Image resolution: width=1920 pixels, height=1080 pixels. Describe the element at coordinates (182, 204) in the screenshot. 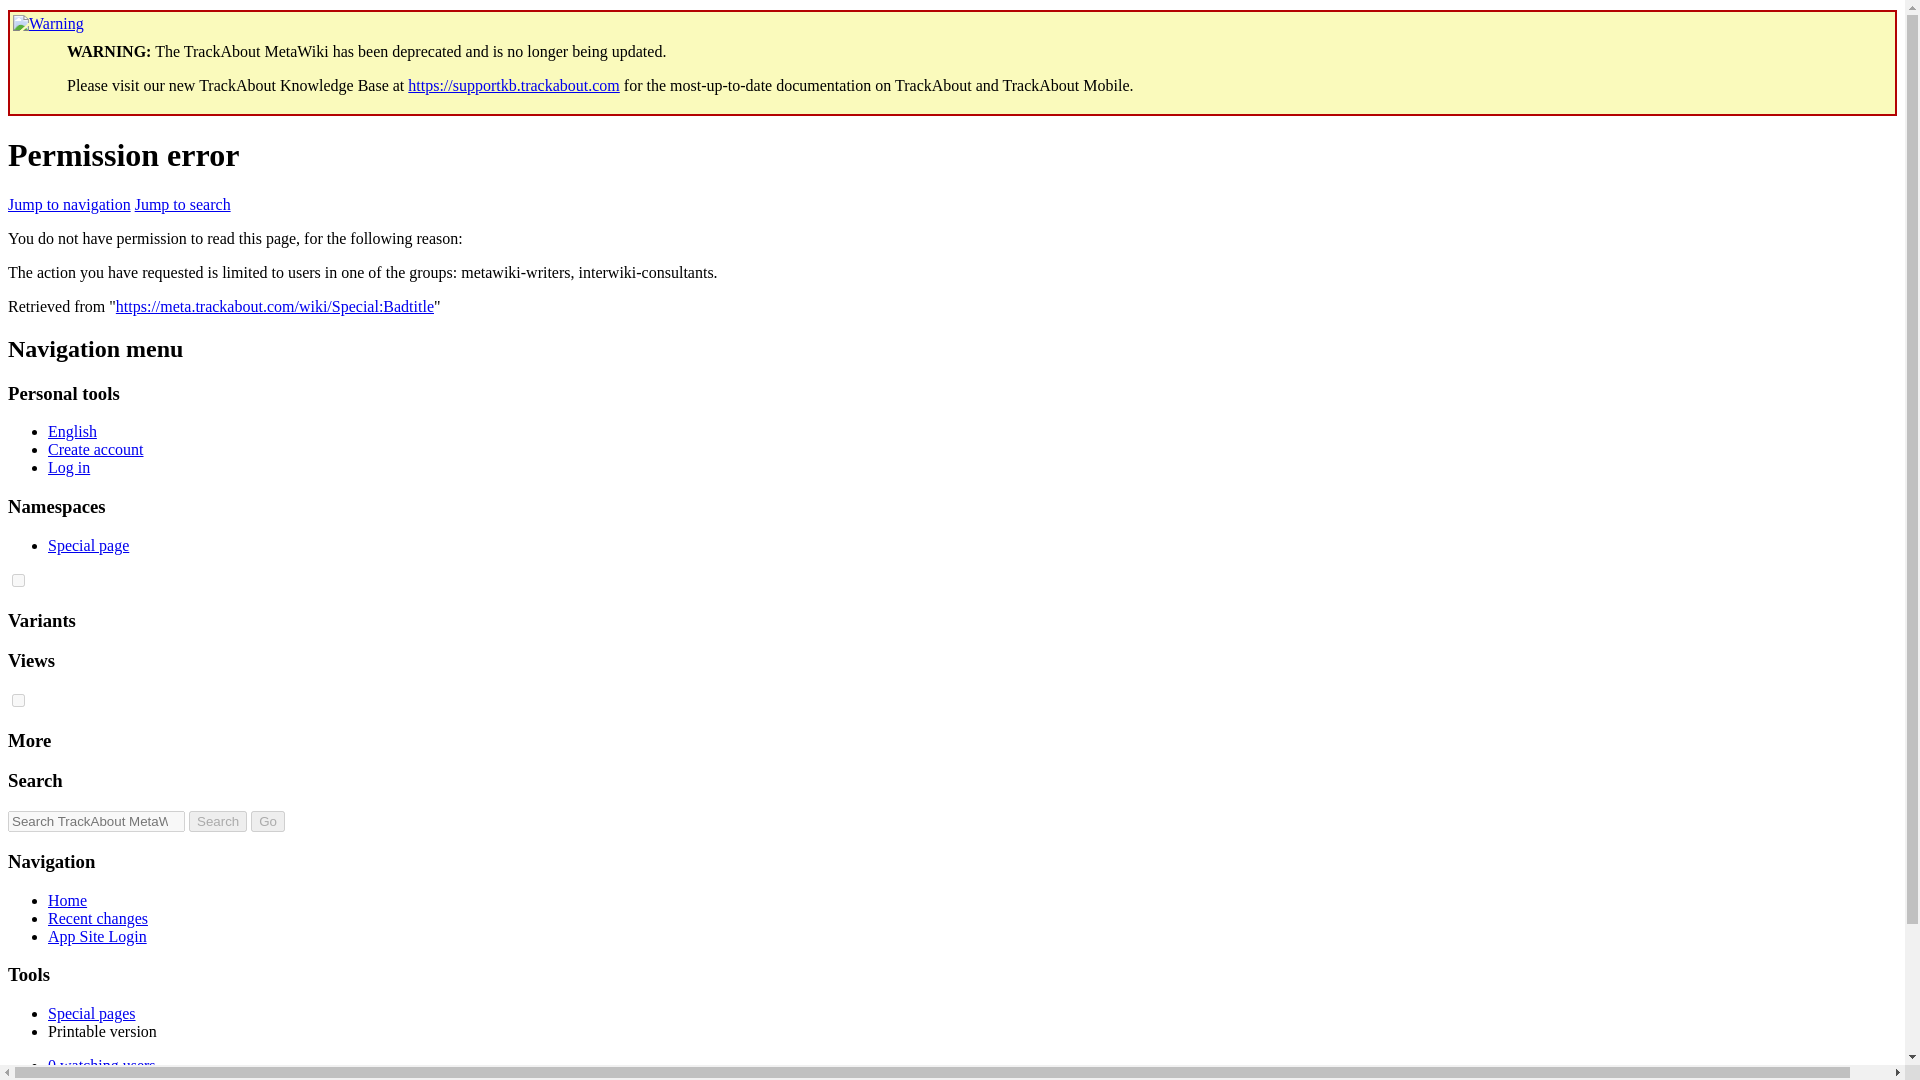

I see `Jump to search` at that location.